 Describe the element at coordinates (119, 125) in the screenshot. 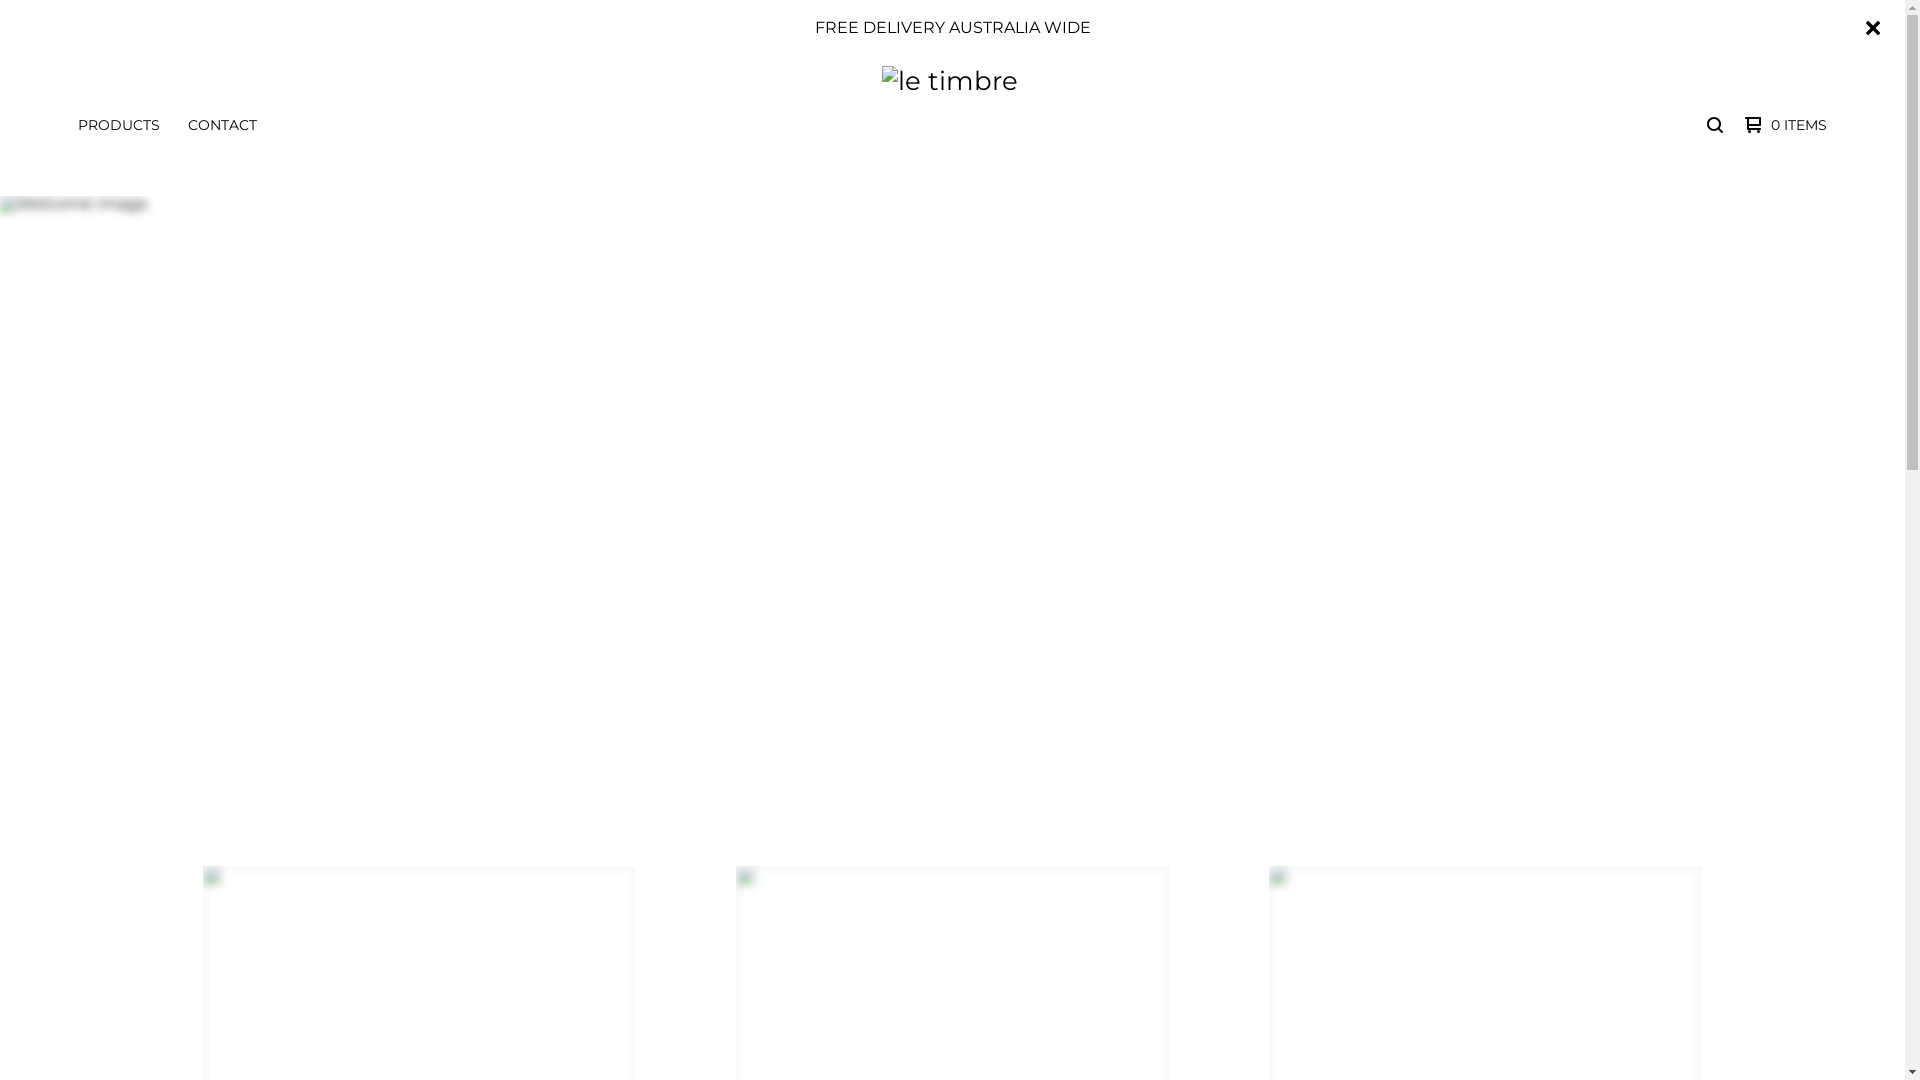

I see `PRODUCTS` at that location.